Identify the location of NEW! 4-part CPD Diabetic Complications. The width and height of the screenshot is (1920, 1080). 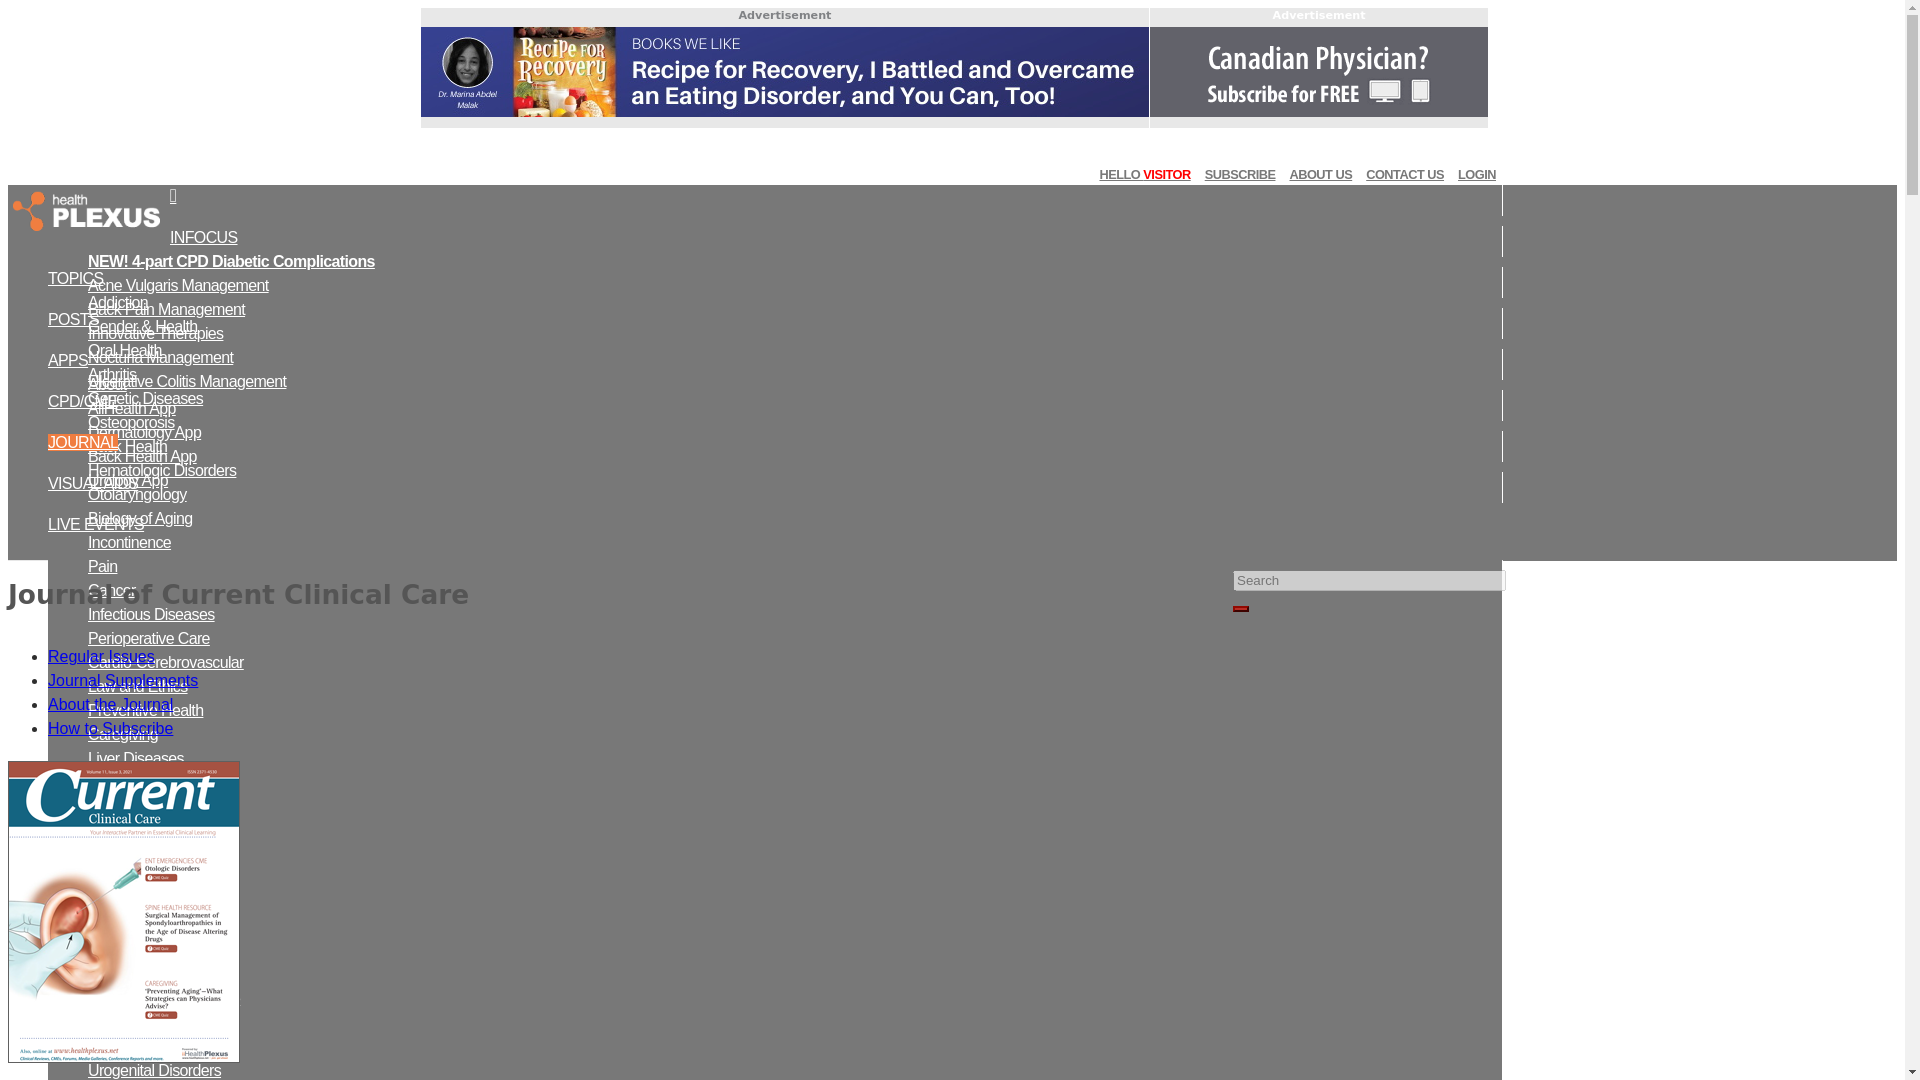
(231, 261).